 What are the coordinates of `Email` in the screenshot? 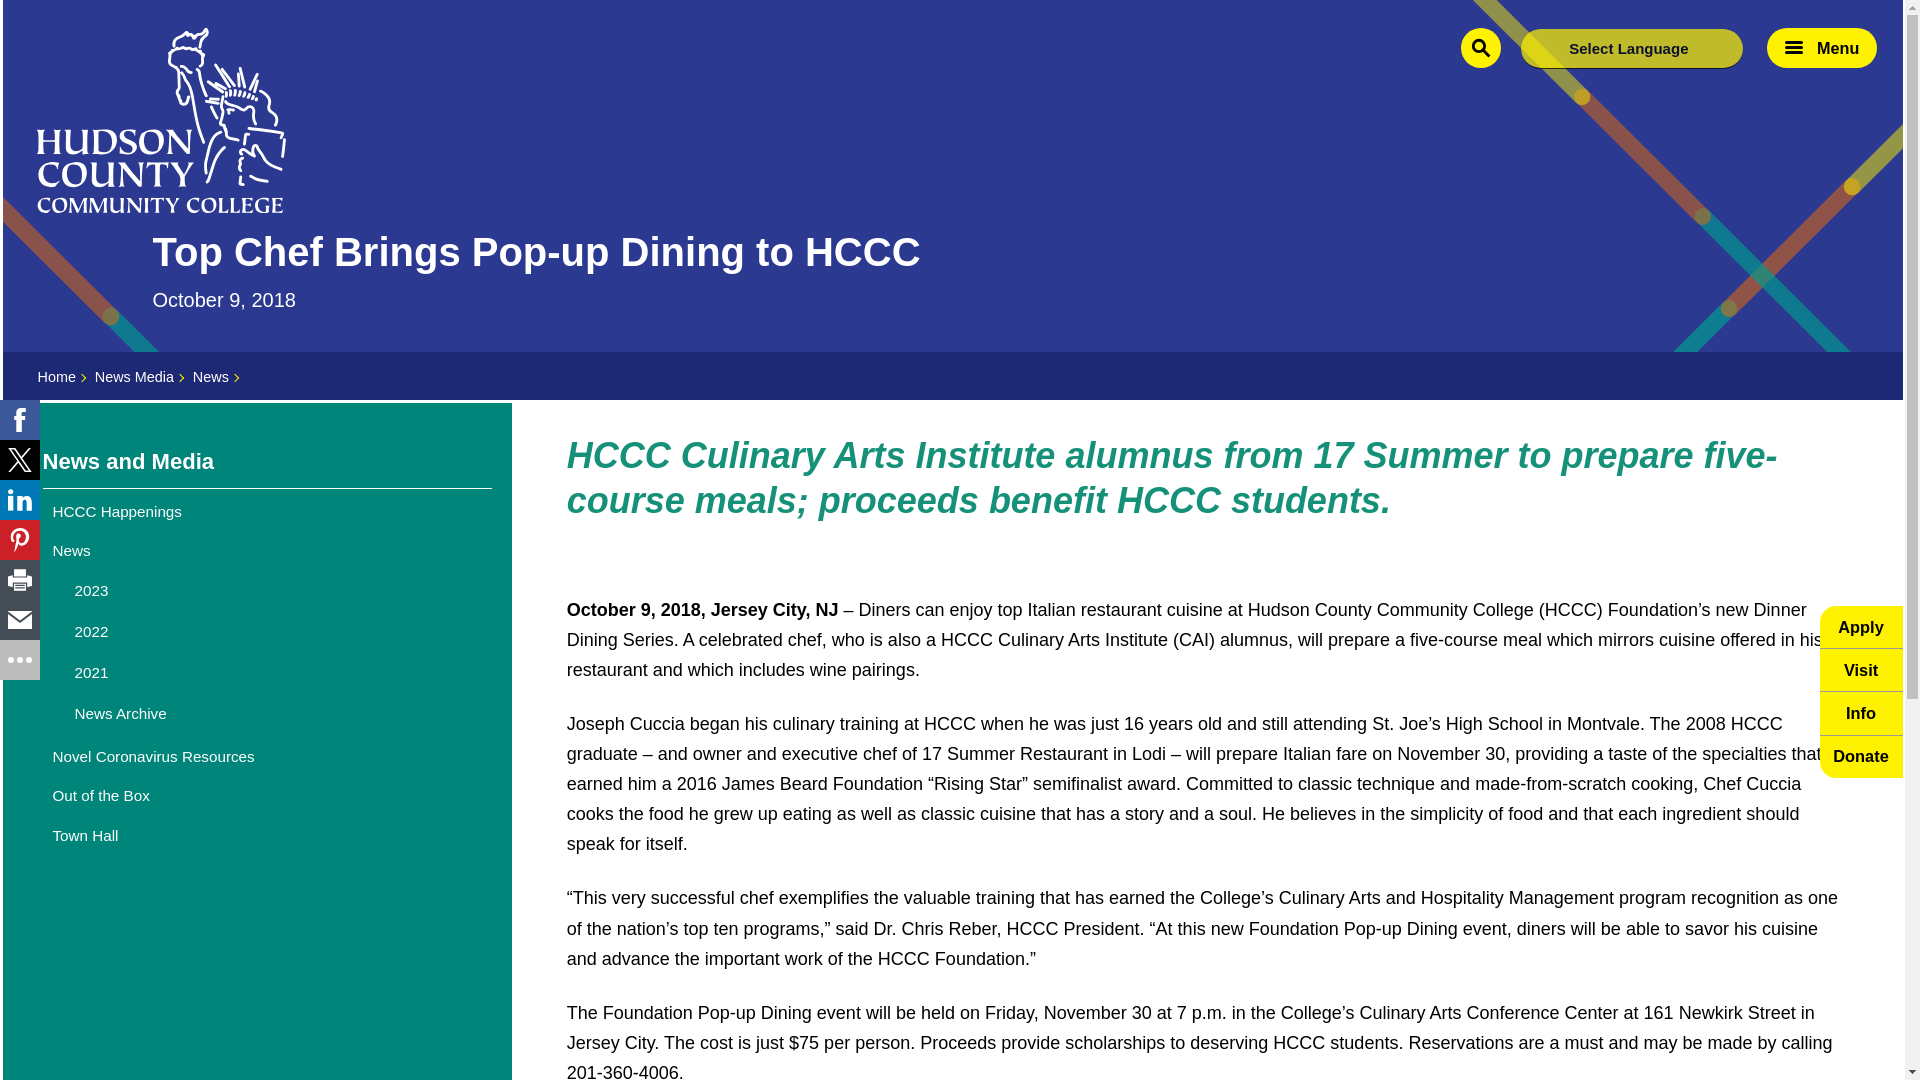 It's located at (20, 620).